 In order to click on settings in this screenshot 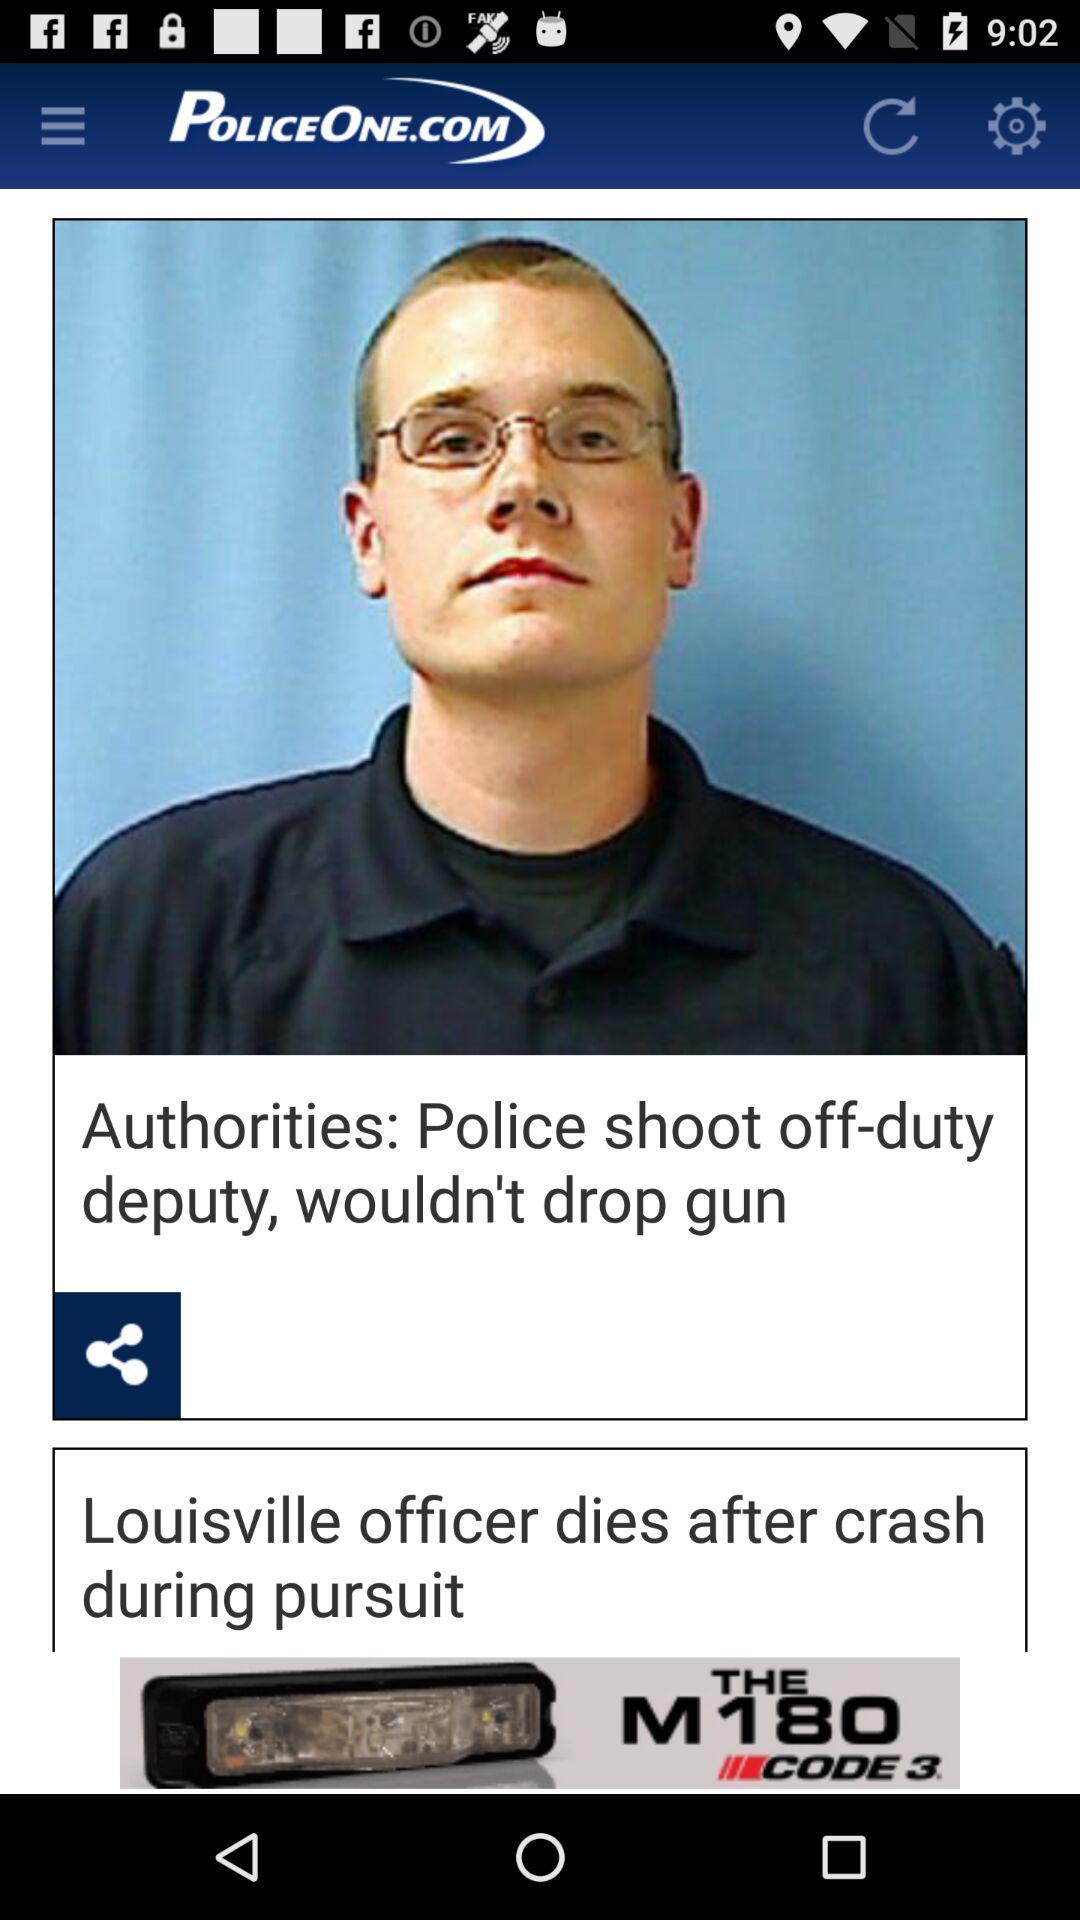, I will do `click(1017, 126)`.